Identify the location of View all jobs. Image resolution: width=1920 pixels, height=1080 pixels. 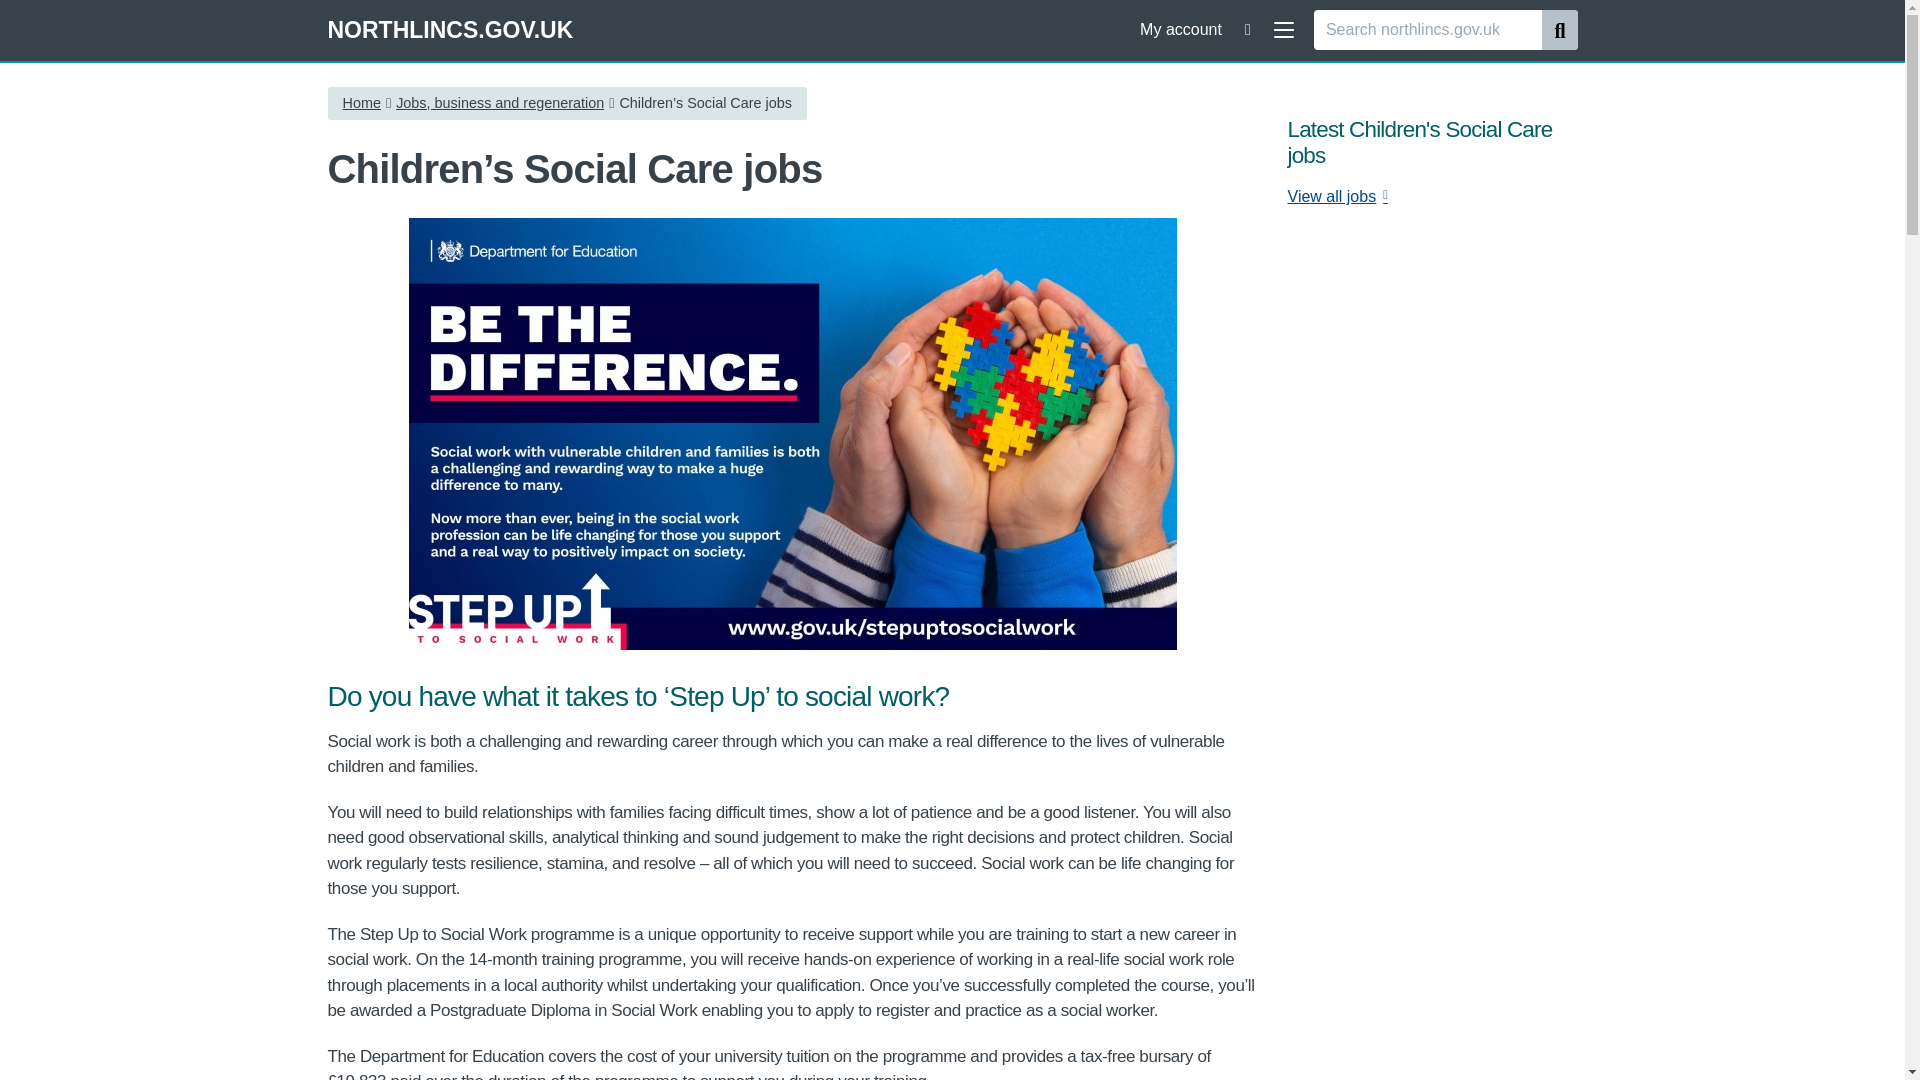
(1339, 196).